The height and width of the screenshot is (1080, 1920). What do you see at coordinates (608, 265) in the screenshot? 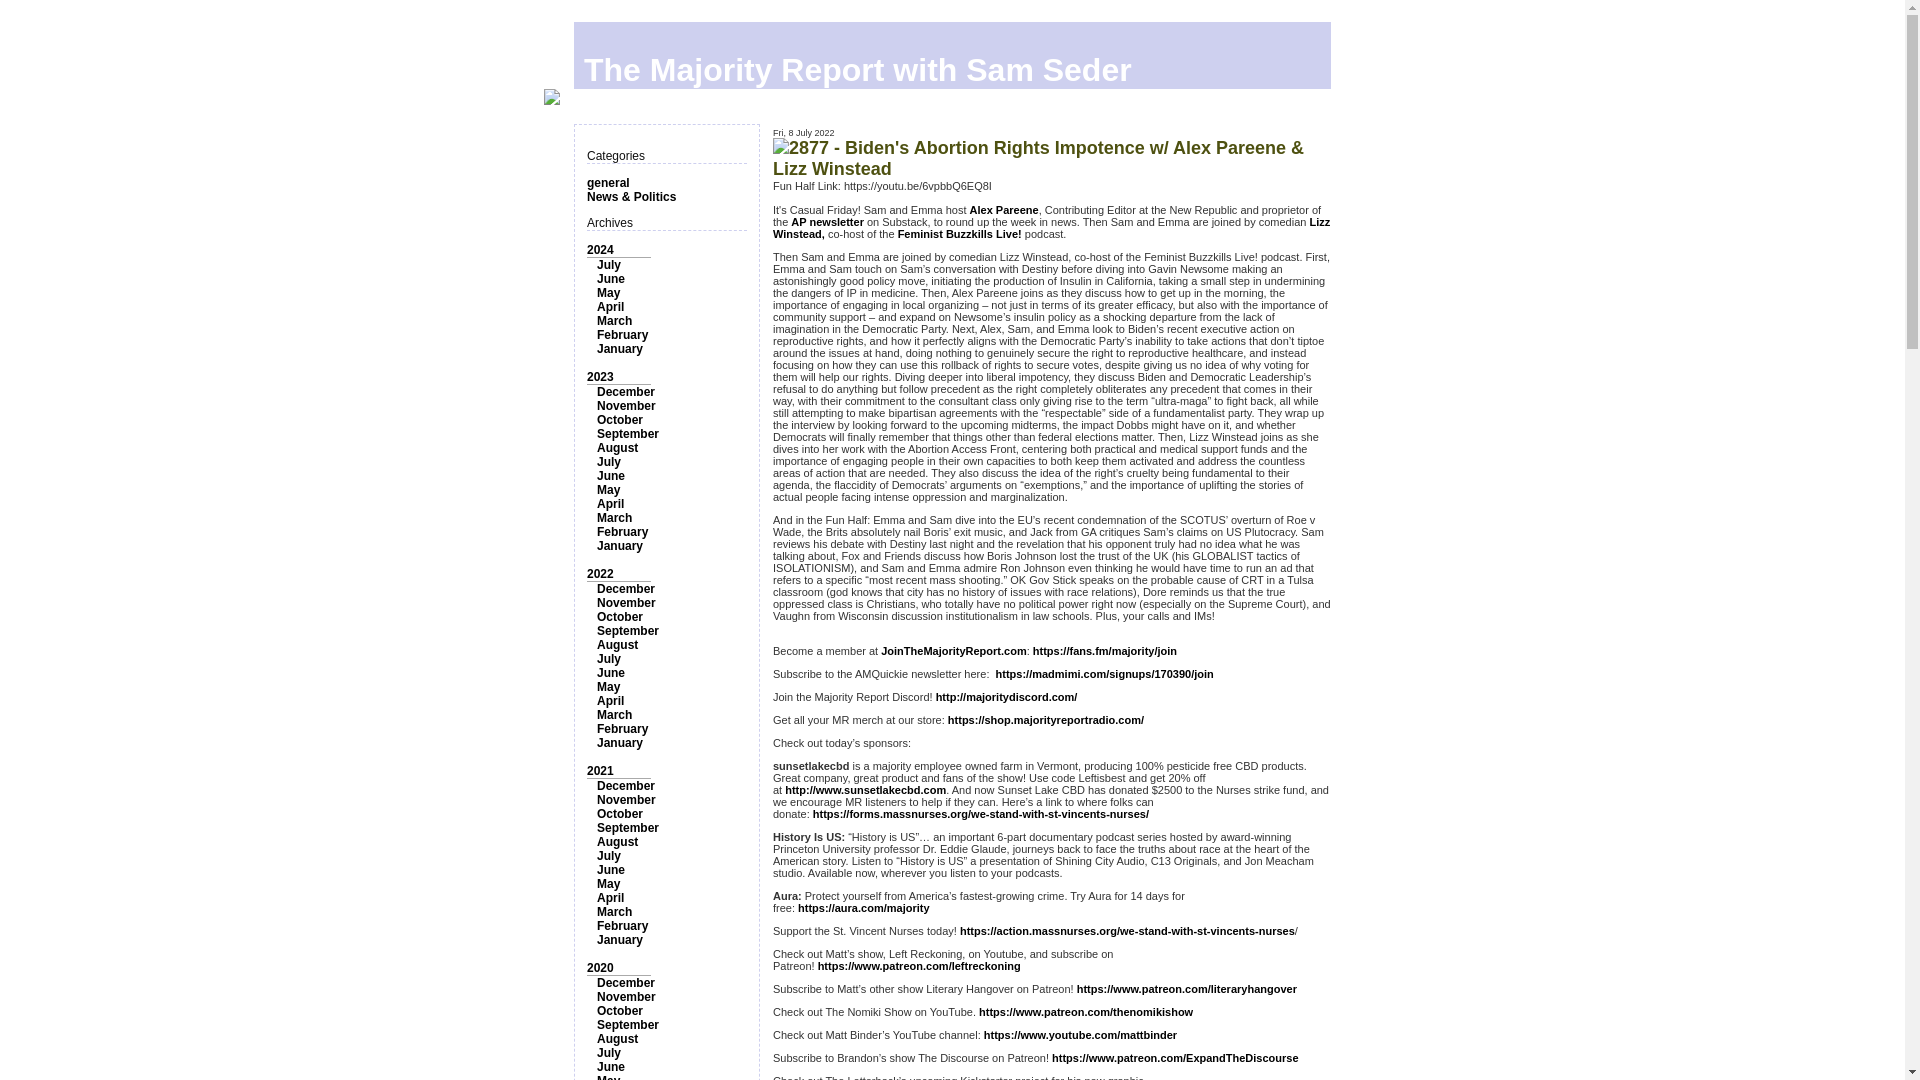
I see `July` at bounding box center [608, 265].